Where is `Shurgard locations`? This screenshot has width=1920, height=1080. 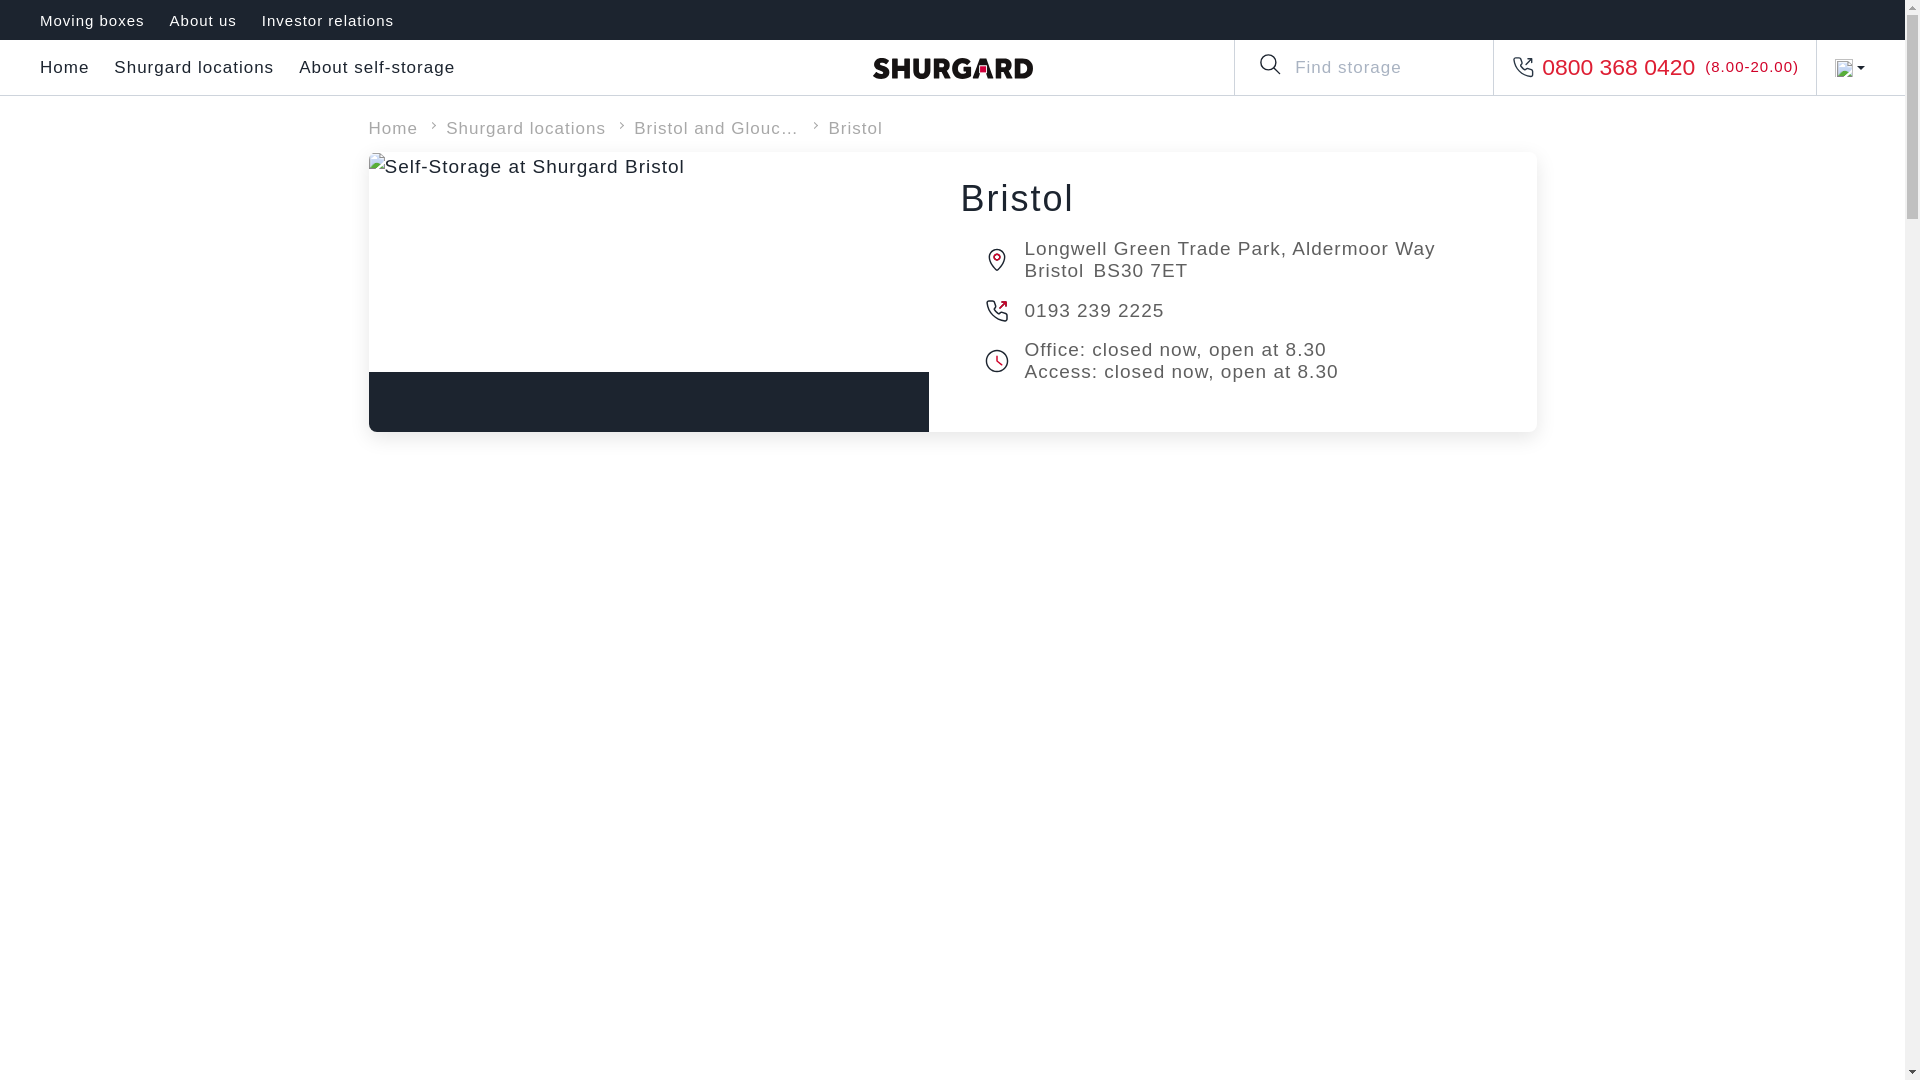
Shurgard locations is located at coordinates (194, 68).